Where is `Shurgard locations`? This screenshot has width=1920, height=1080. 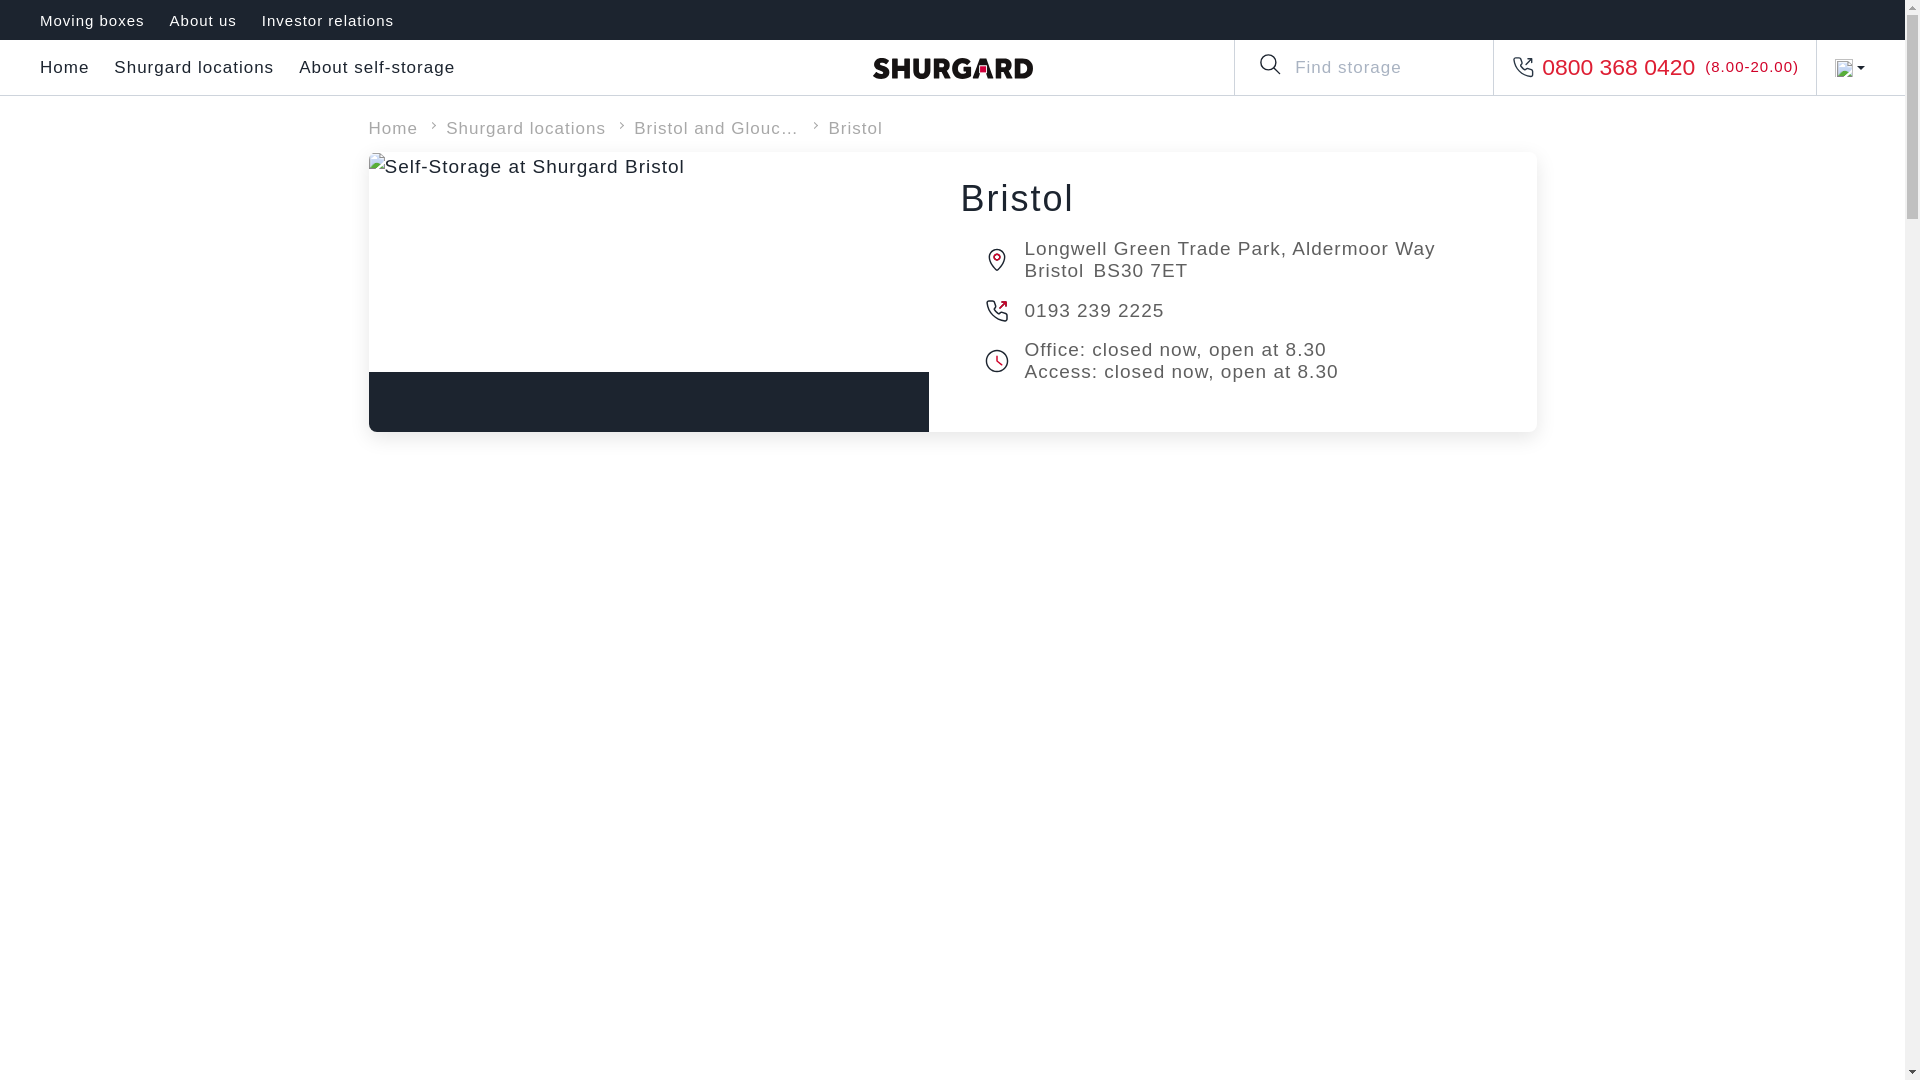
Shurgard locations is located at coordinates (194, 68).